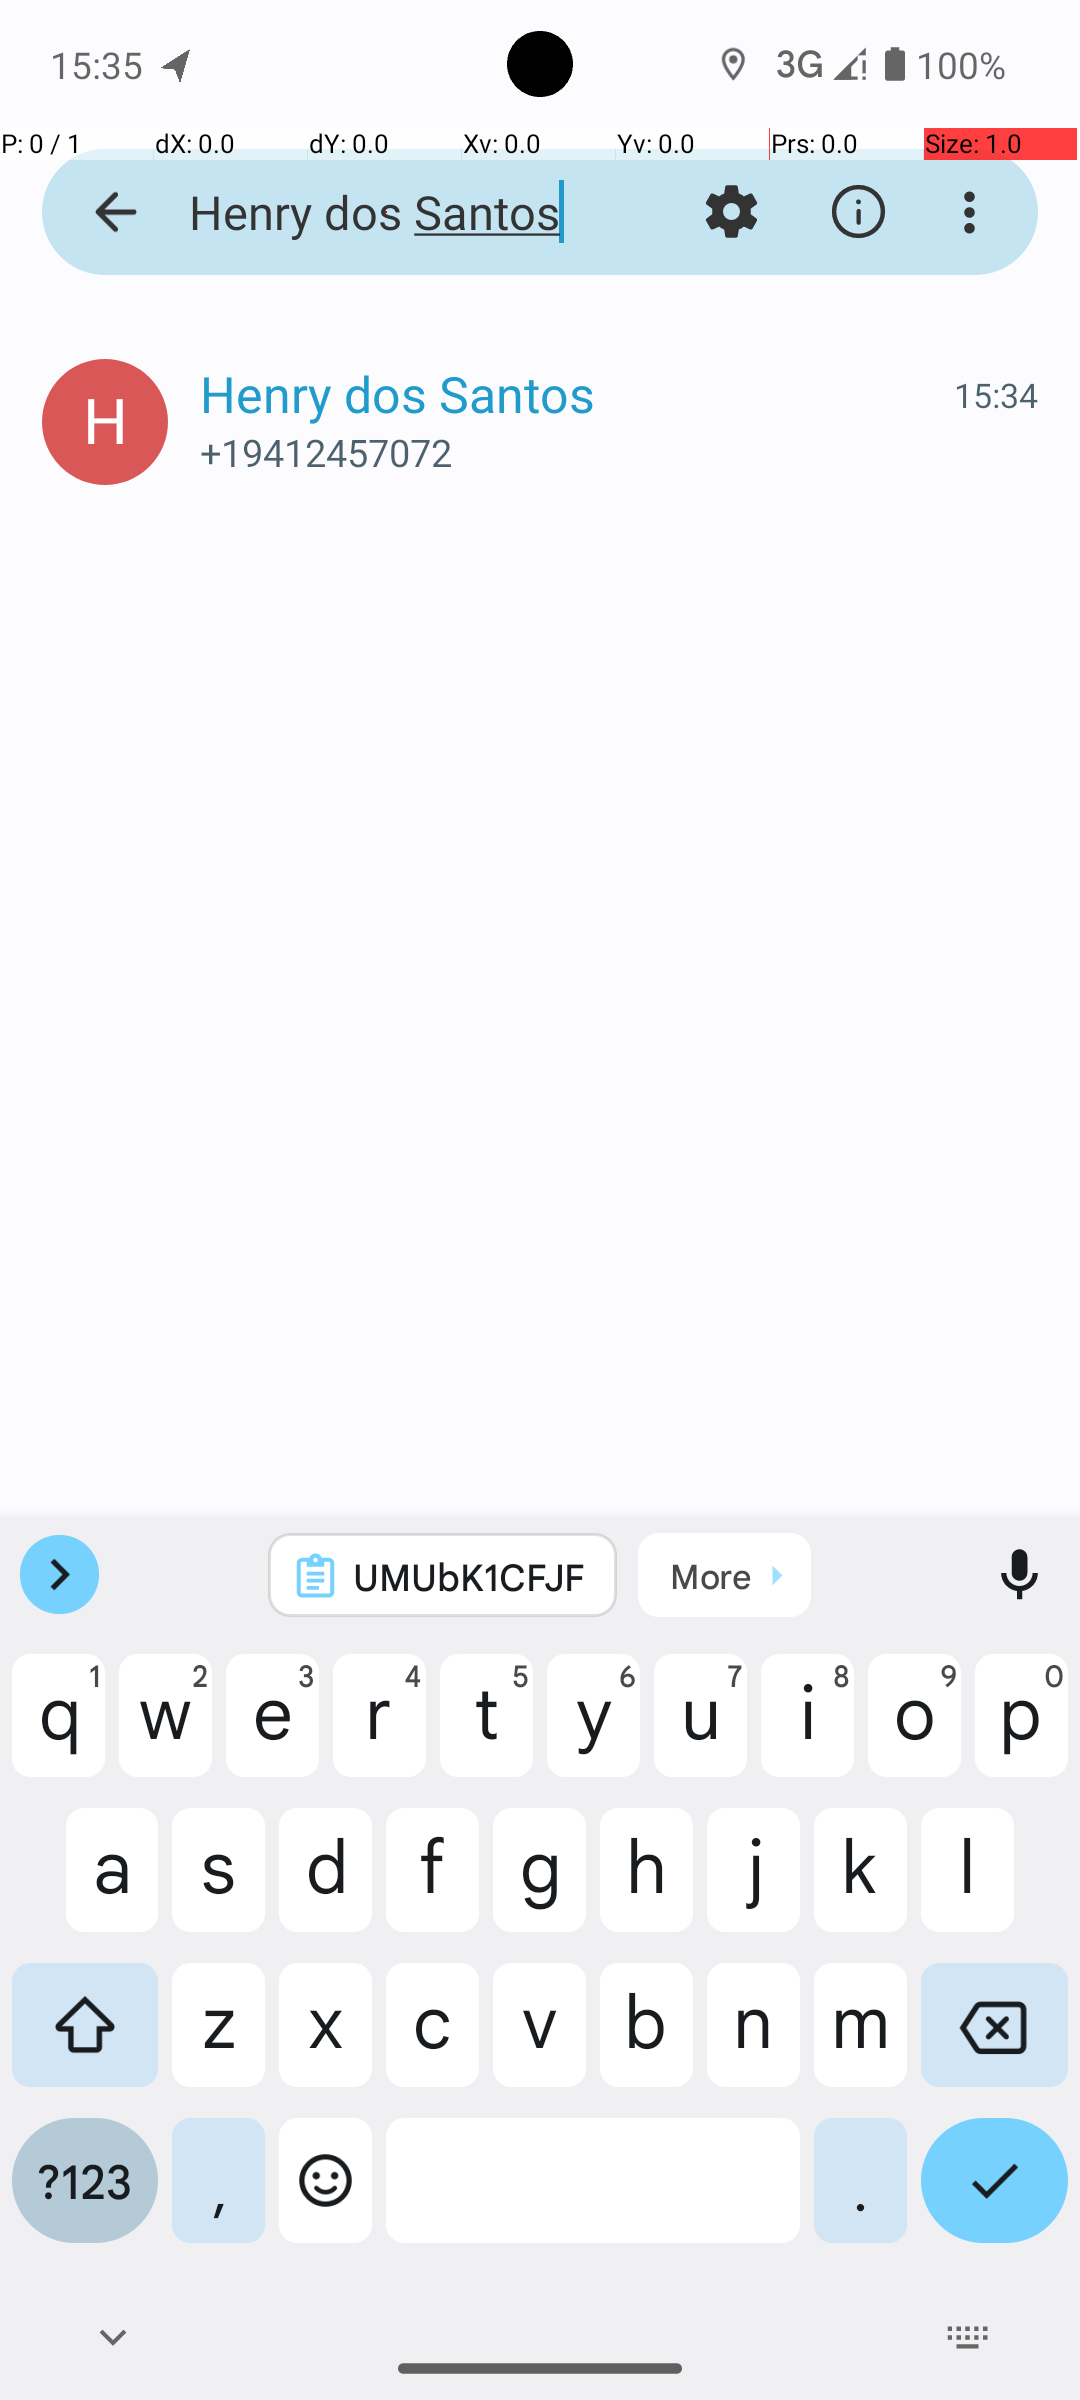  Describe the element at coordinates (386, 212) in the screenshot. I see `Henry dos Santos` at that location.